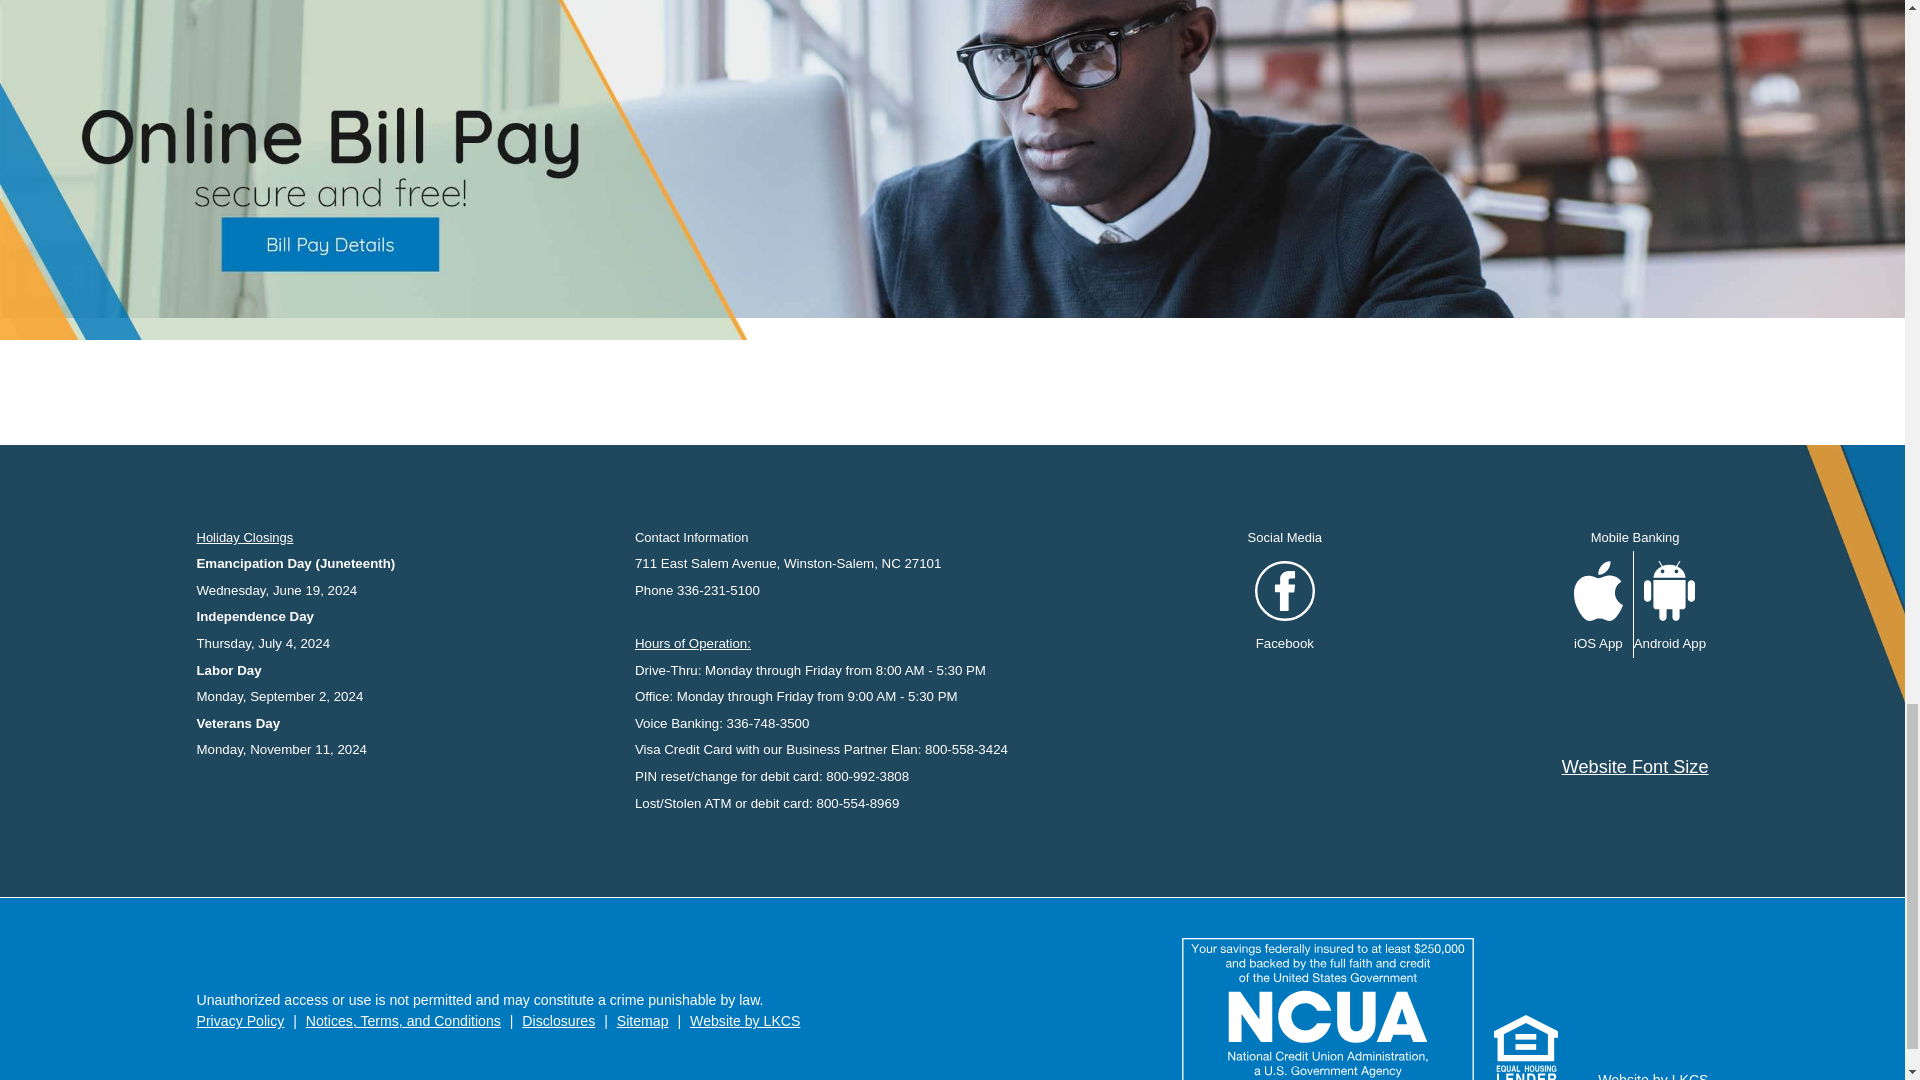  I want to click on Equal Housing Lender, so click(1525, 1048).